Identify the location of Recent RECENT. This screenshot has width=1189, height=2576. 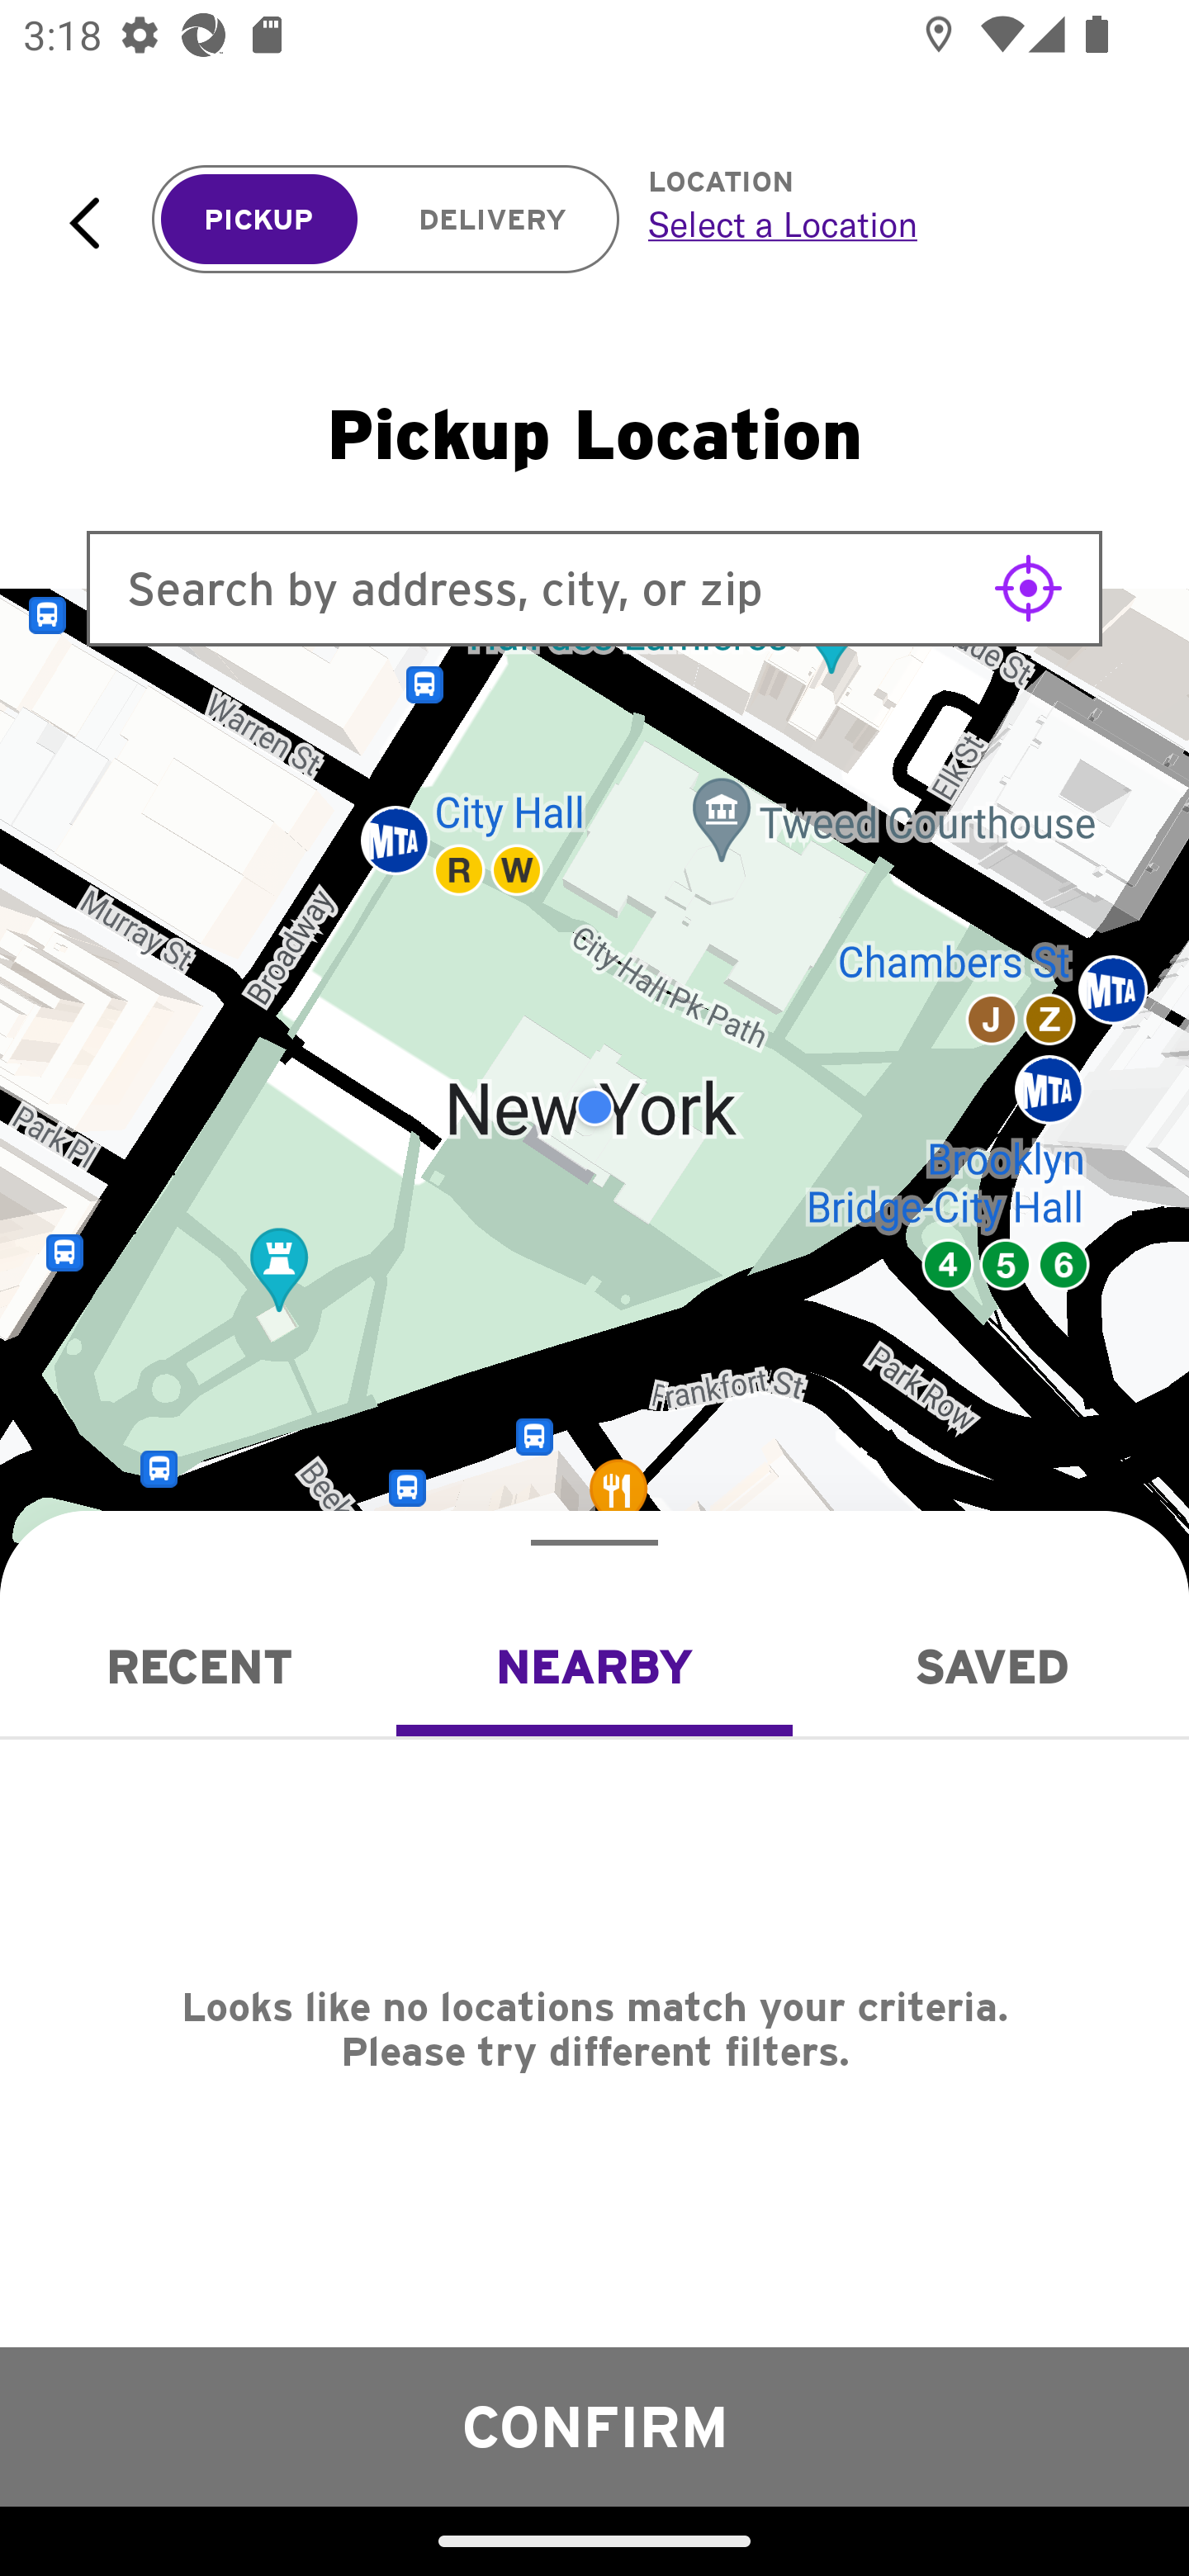
(198, 1666).